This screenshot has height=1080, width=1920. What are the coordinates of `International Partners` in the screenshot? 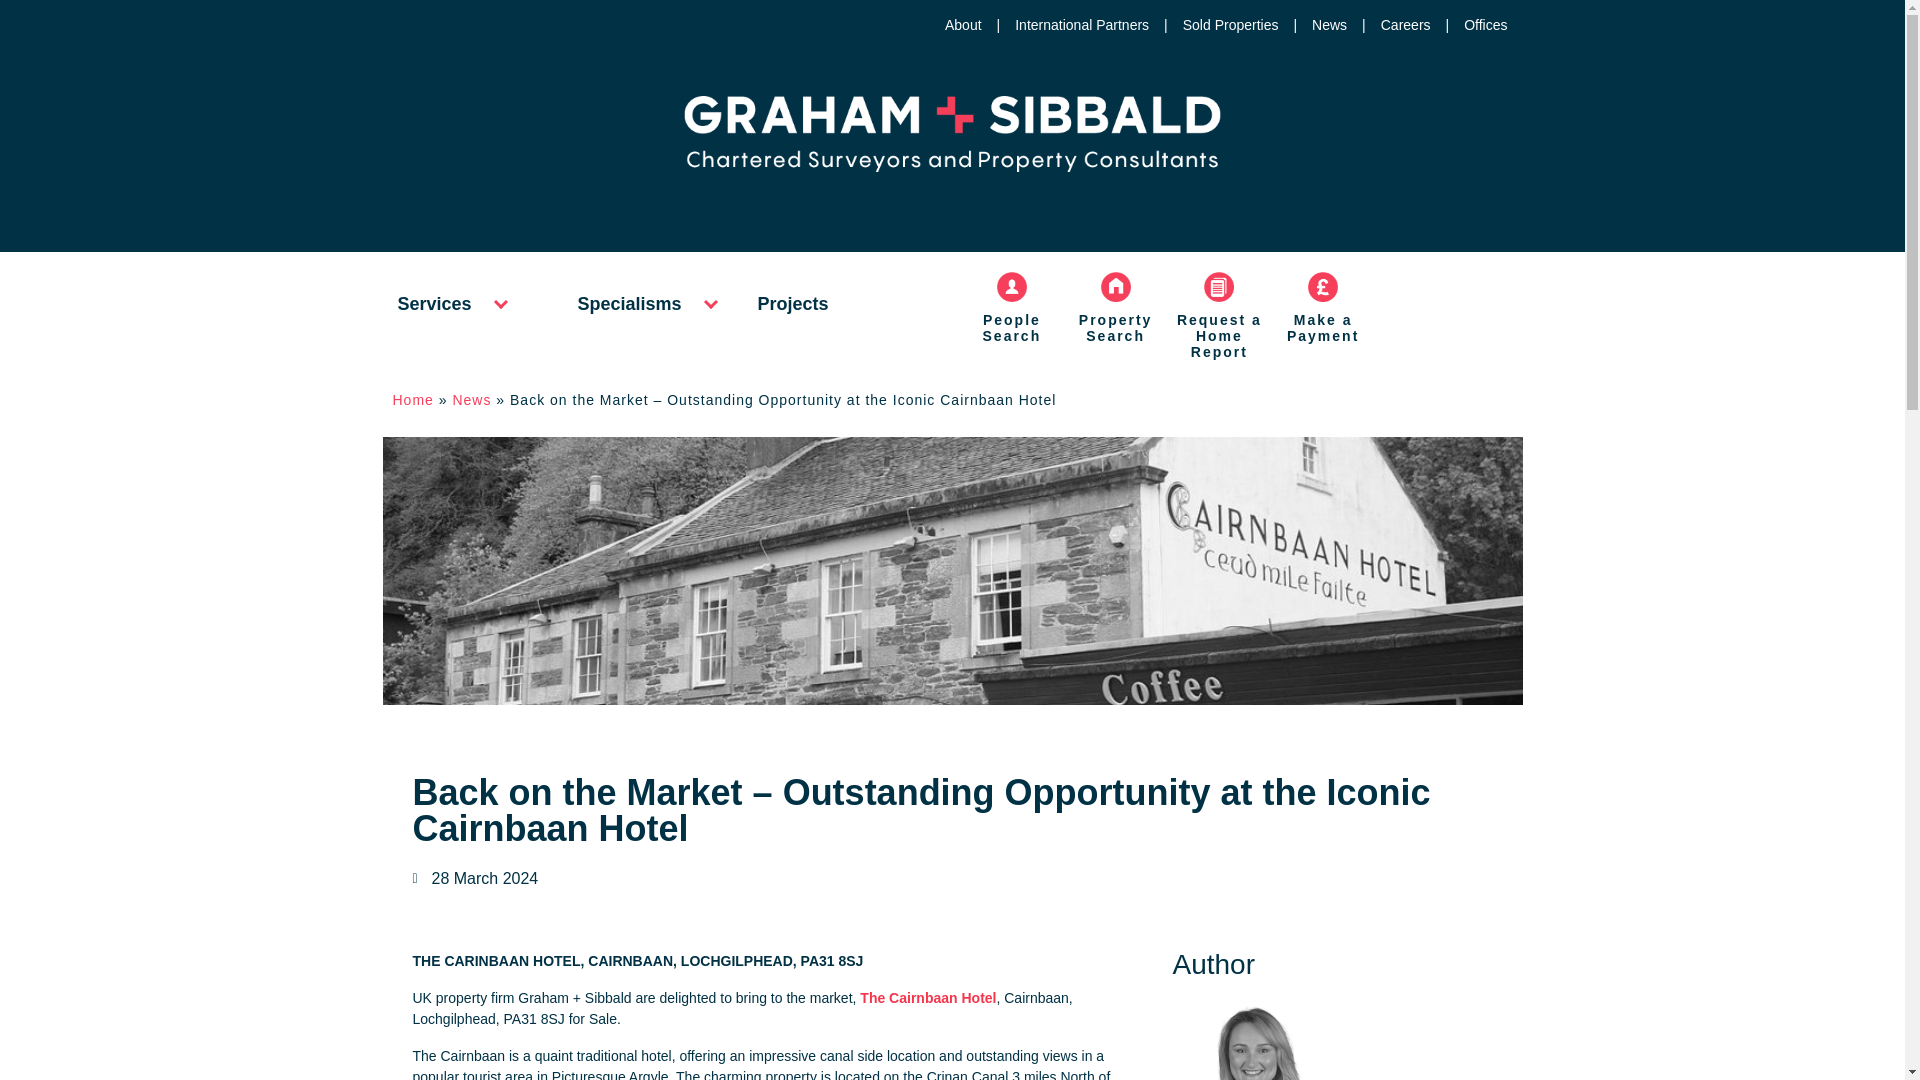 It's located at (1074, 25).